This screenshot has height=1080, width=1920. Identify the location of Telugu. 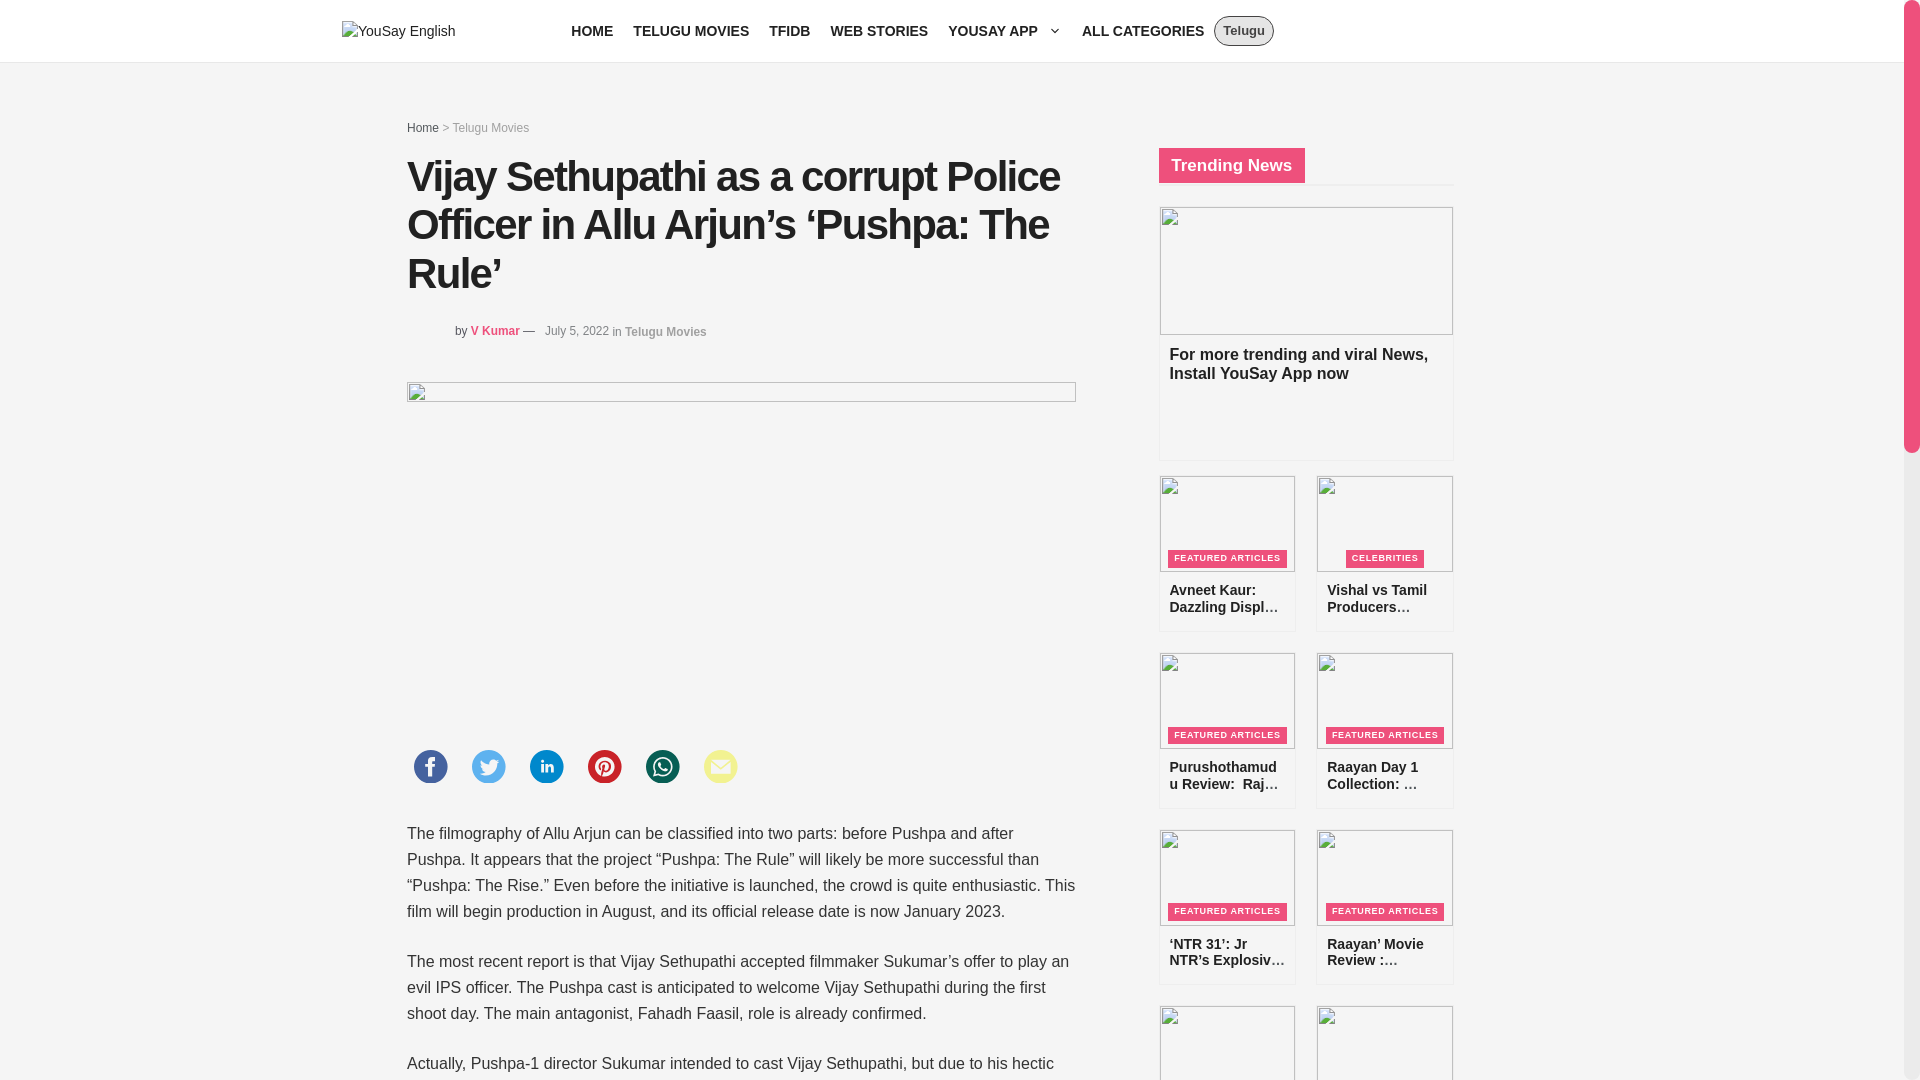
(1244, 31).